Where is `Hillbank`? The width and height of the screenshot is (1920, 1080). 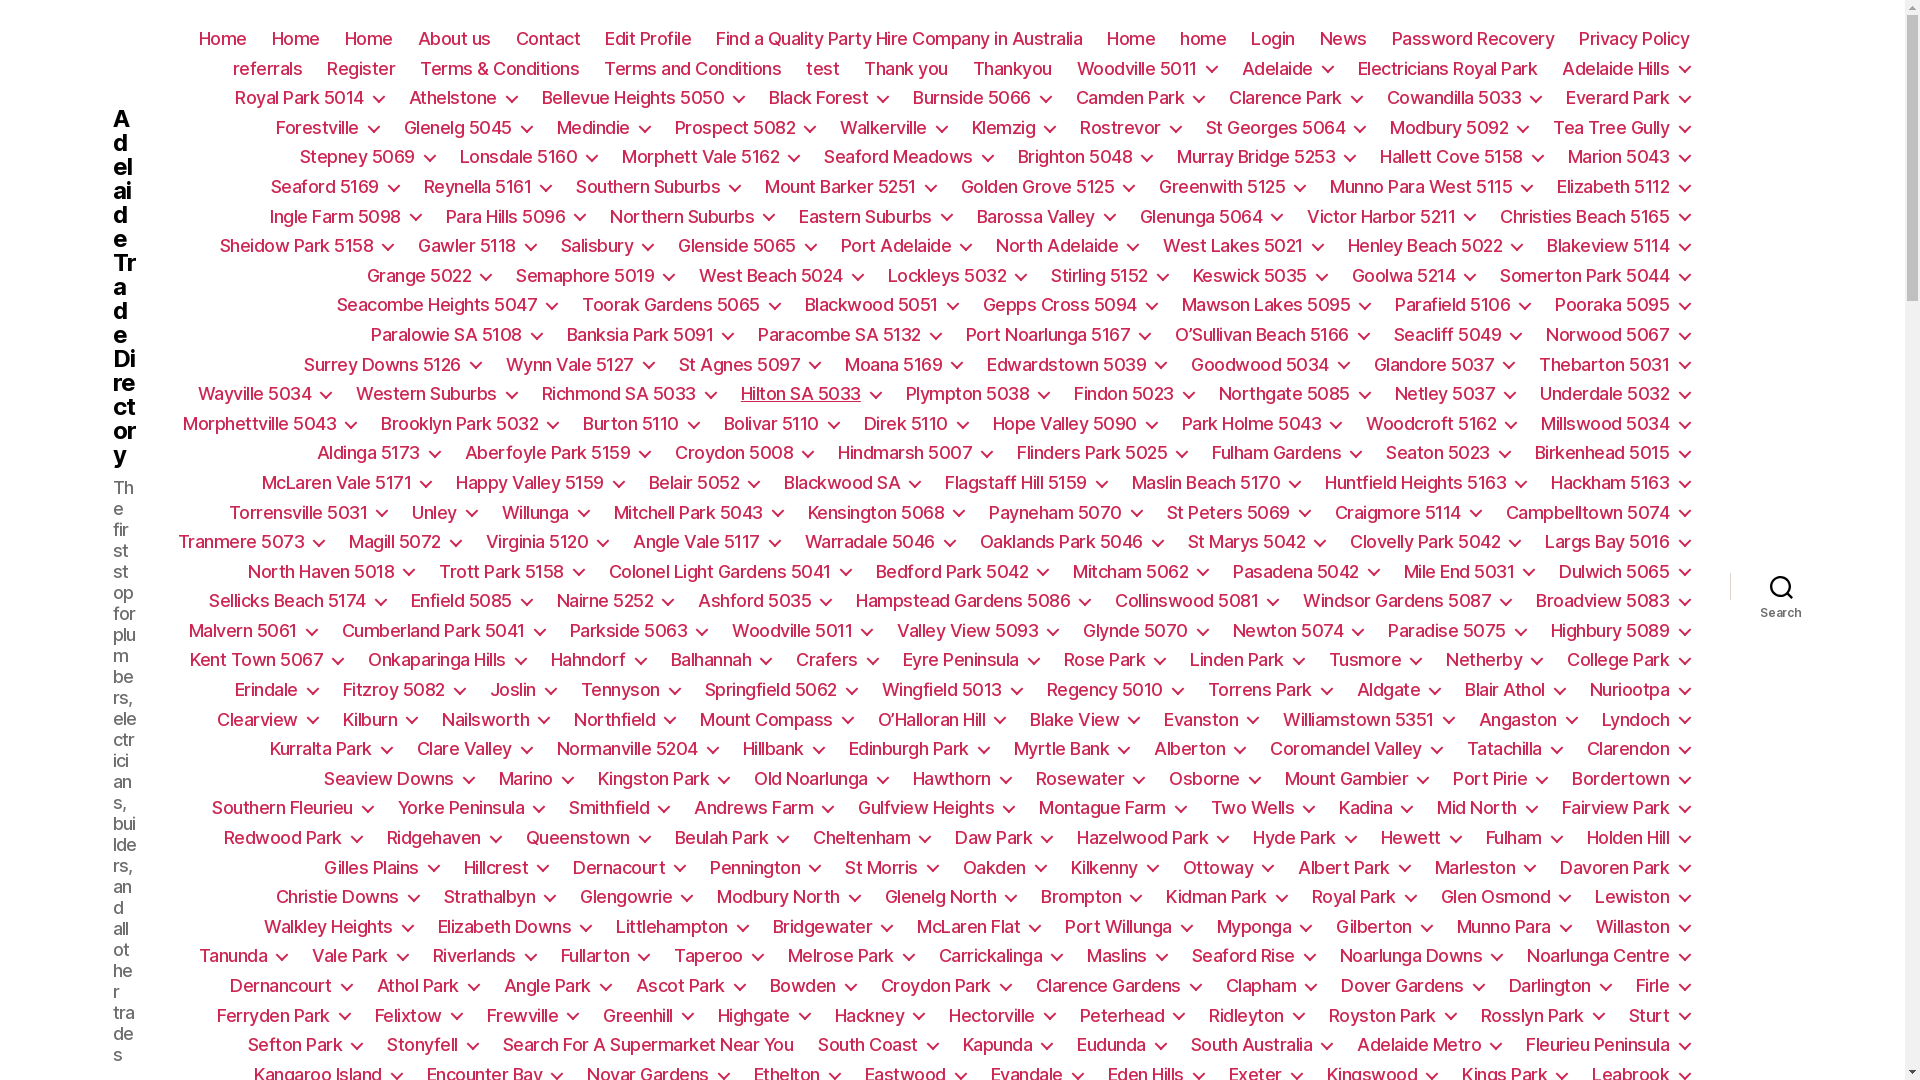 Hillbank is located at coordinates (784, 749).